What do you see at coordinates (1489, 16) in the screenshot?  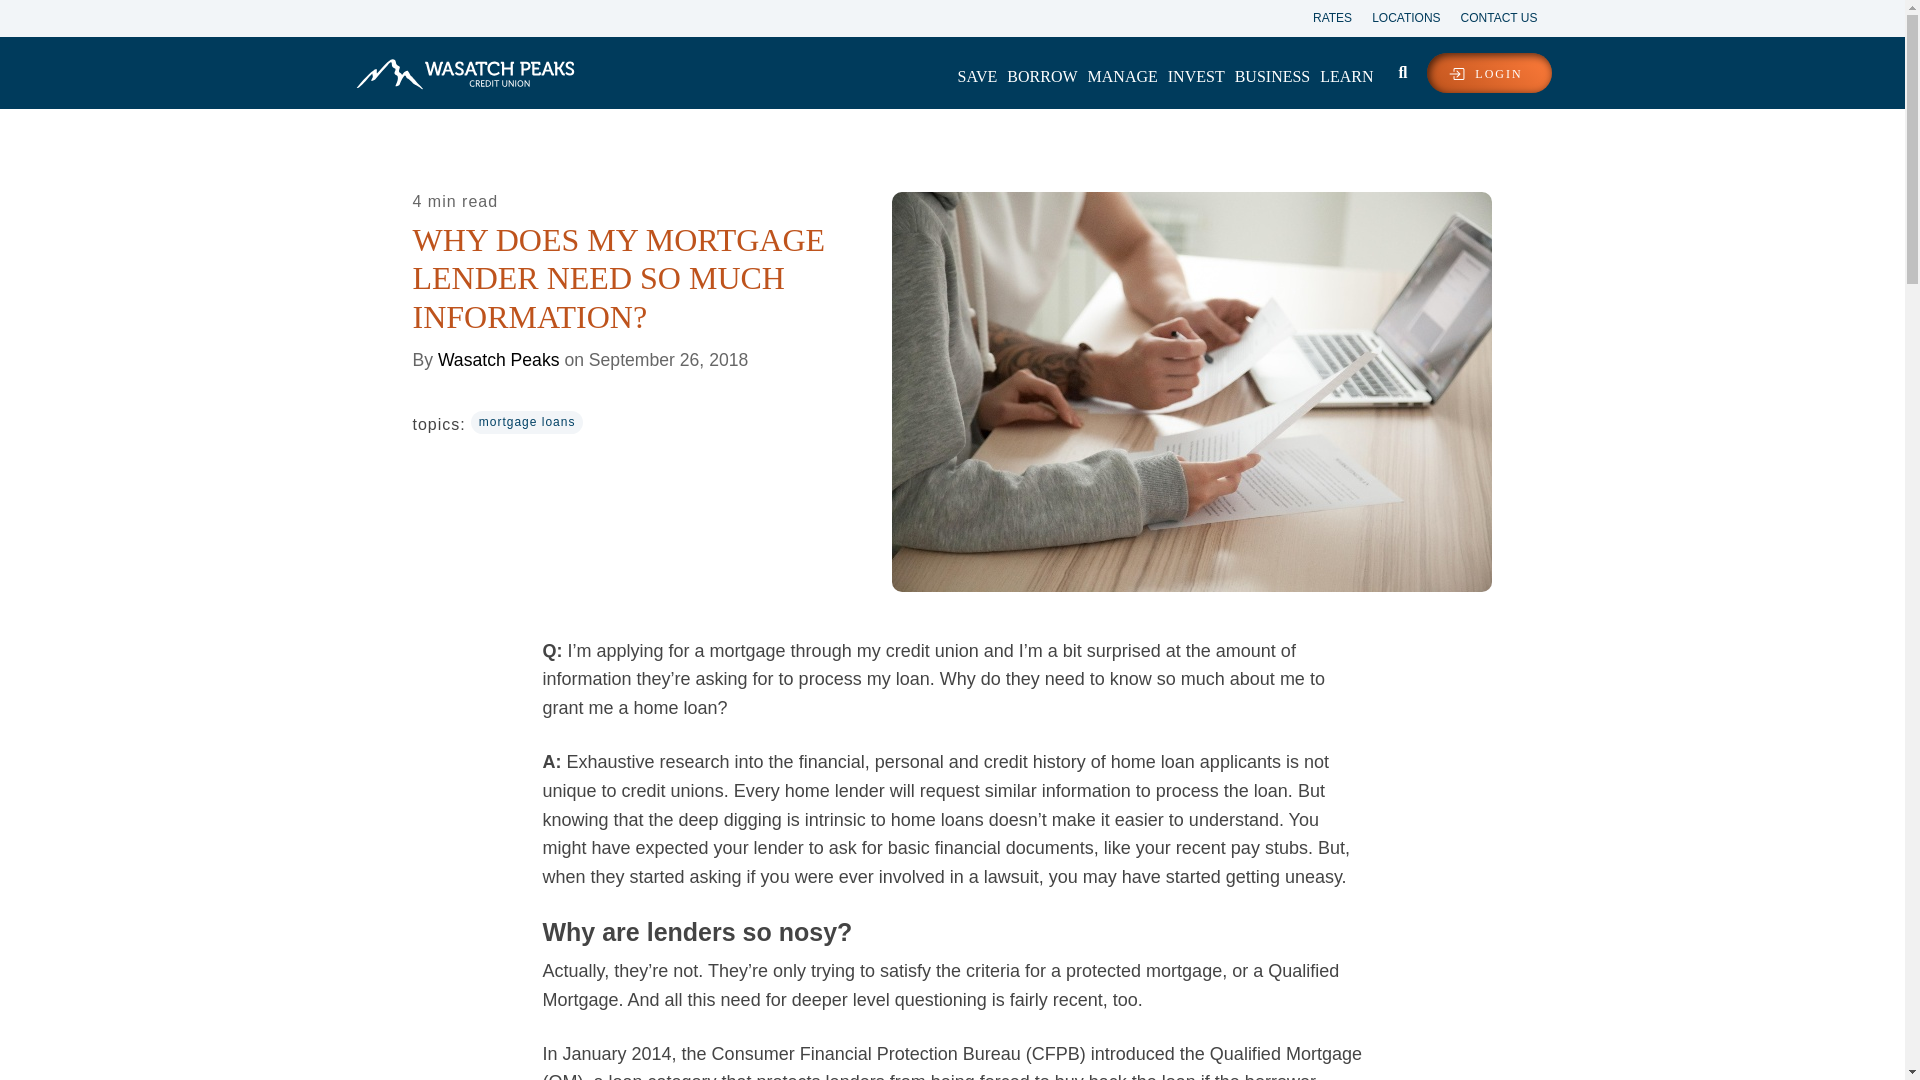 I see `CONTACT US` at bounding box center [1489, 16].